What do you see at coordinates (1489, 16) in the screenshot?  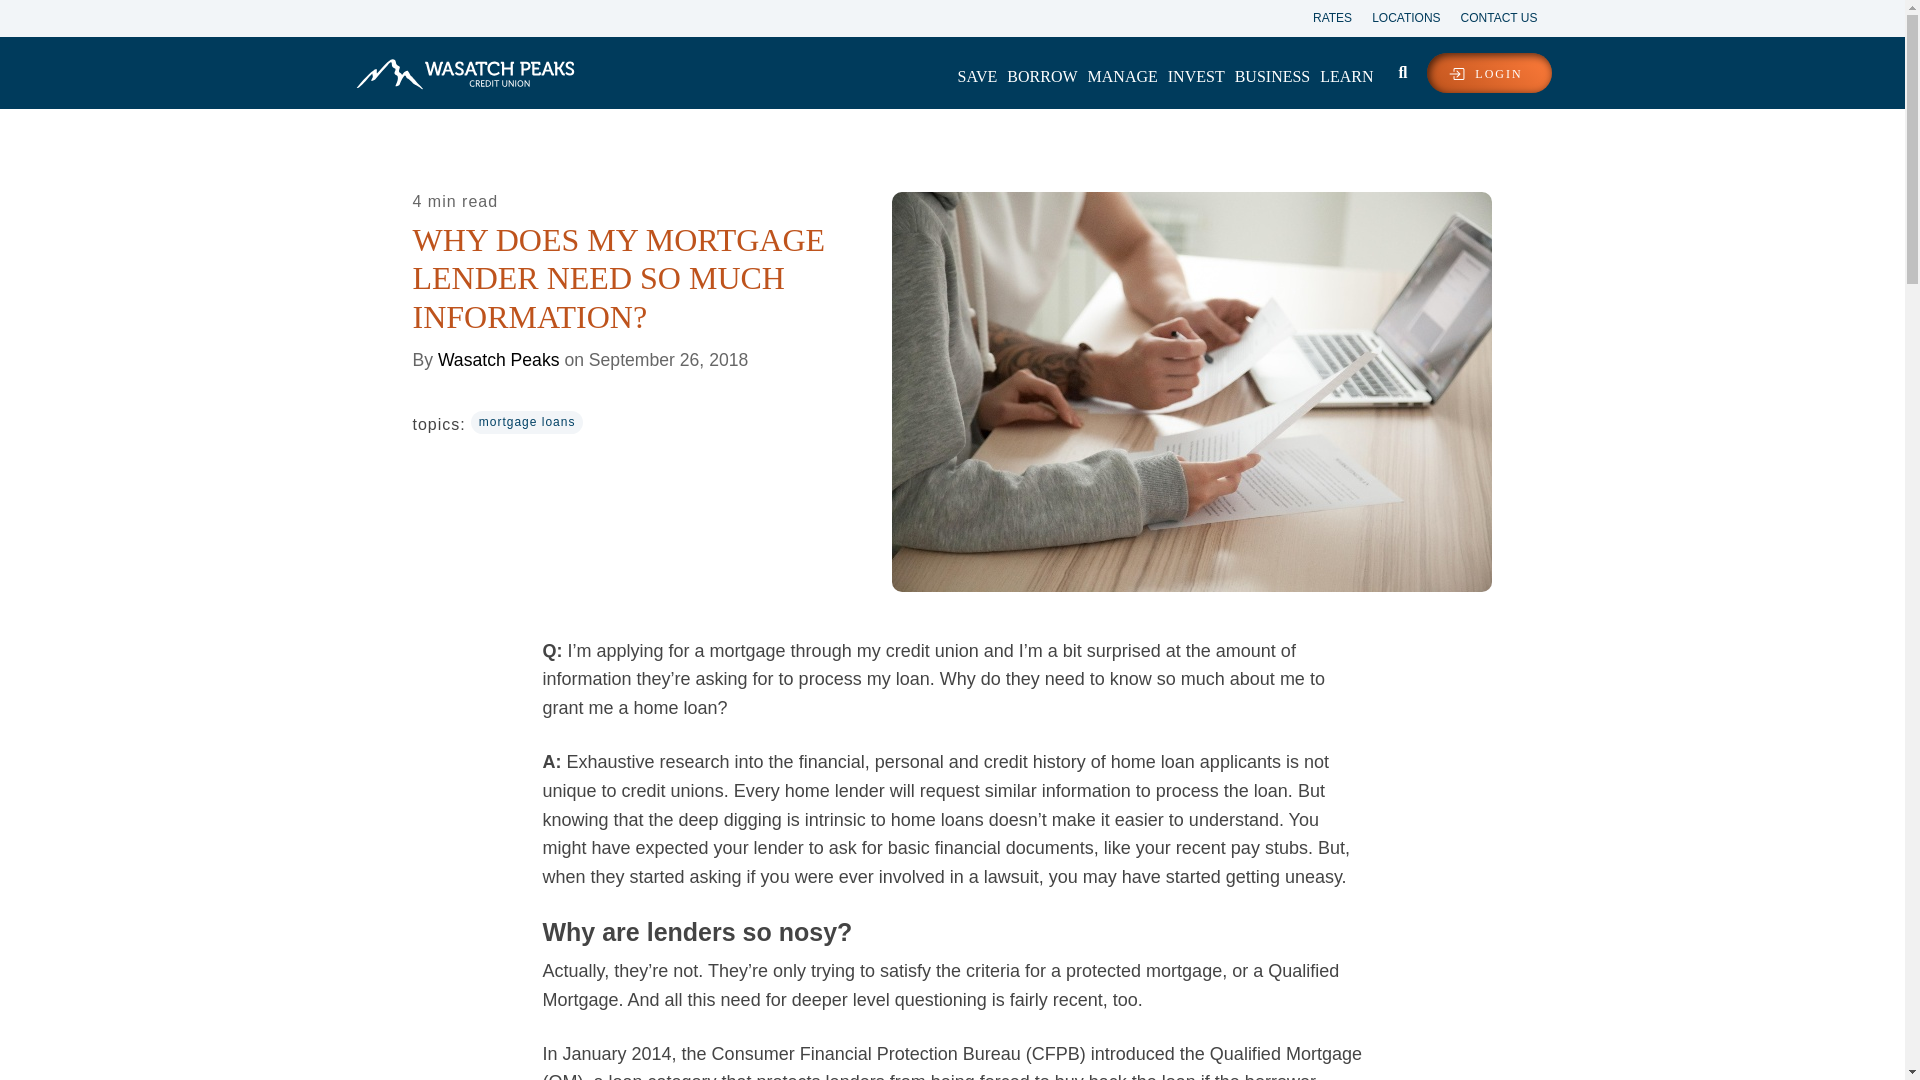 I see `CONTACT US` at bounding box center [1489, 16].